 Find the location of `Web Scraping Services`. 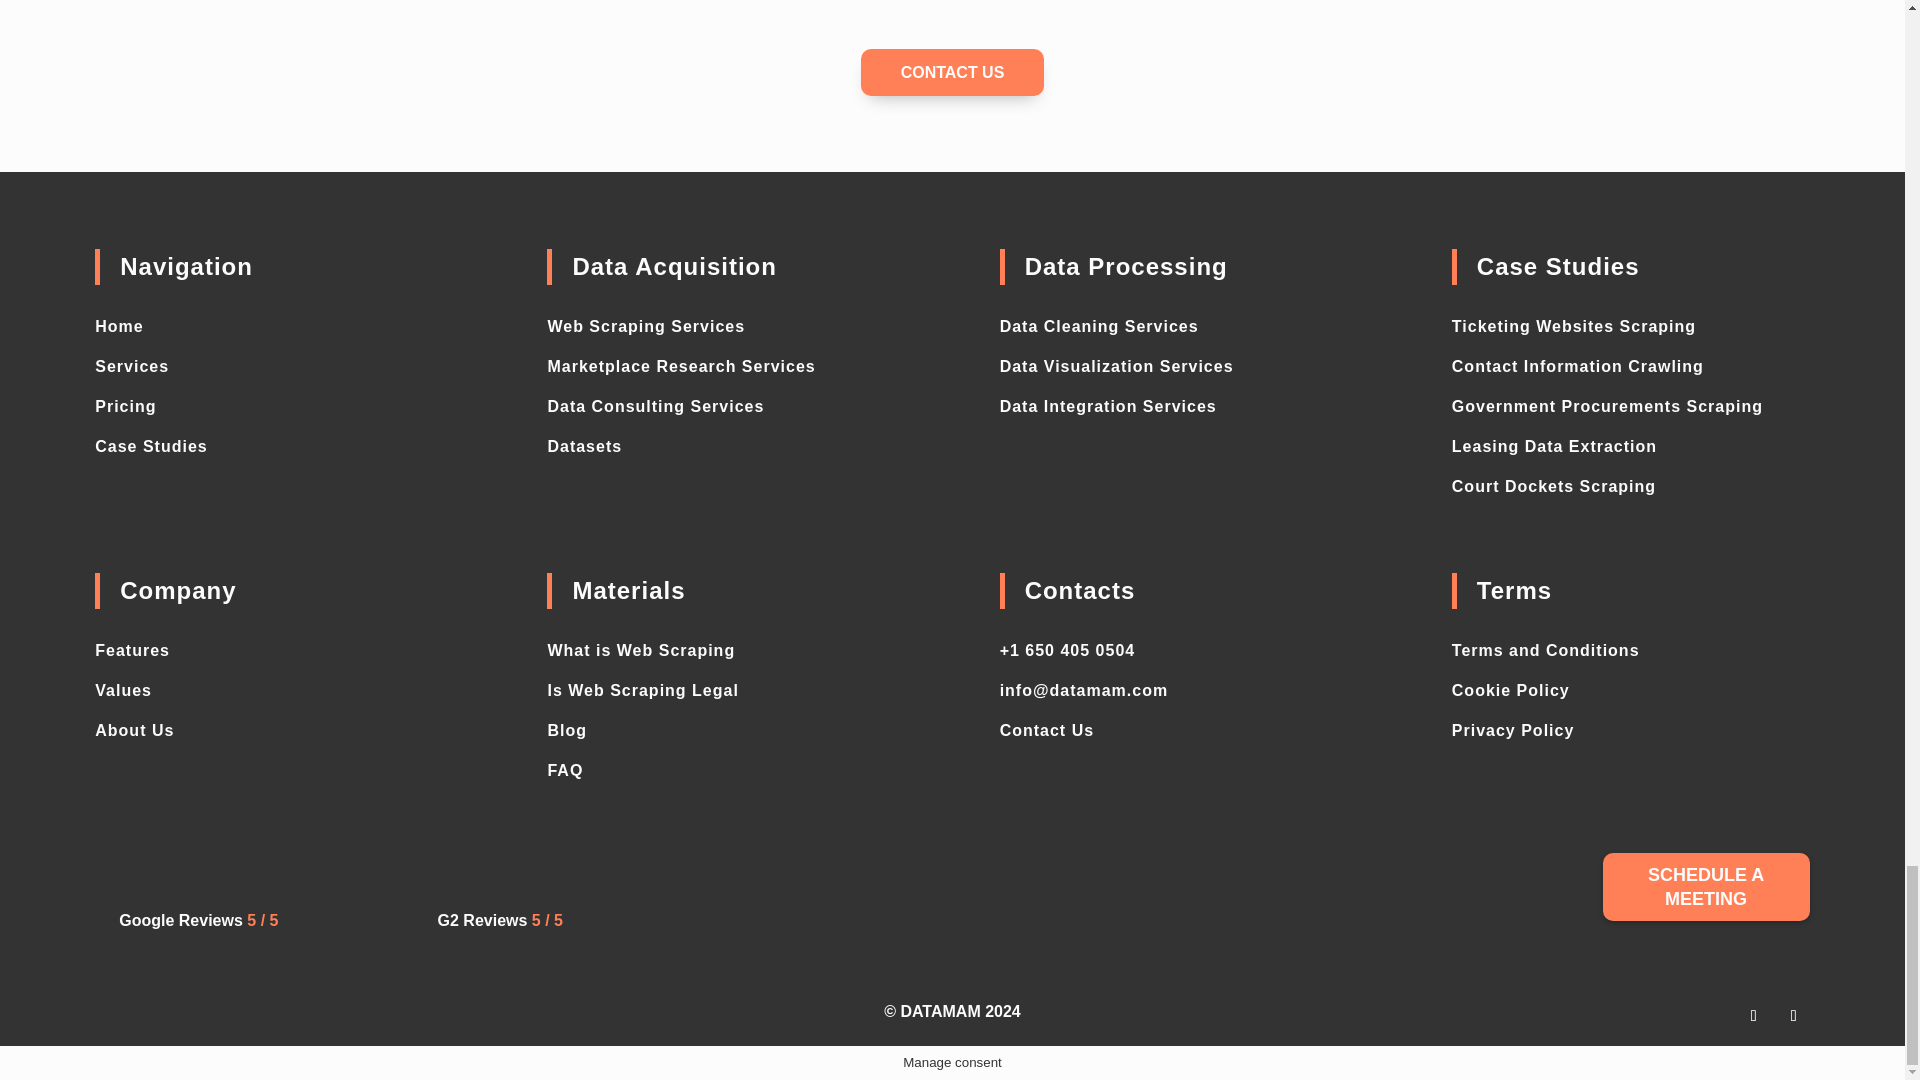

Web Scraping Services is located at coordinates (646, 326).